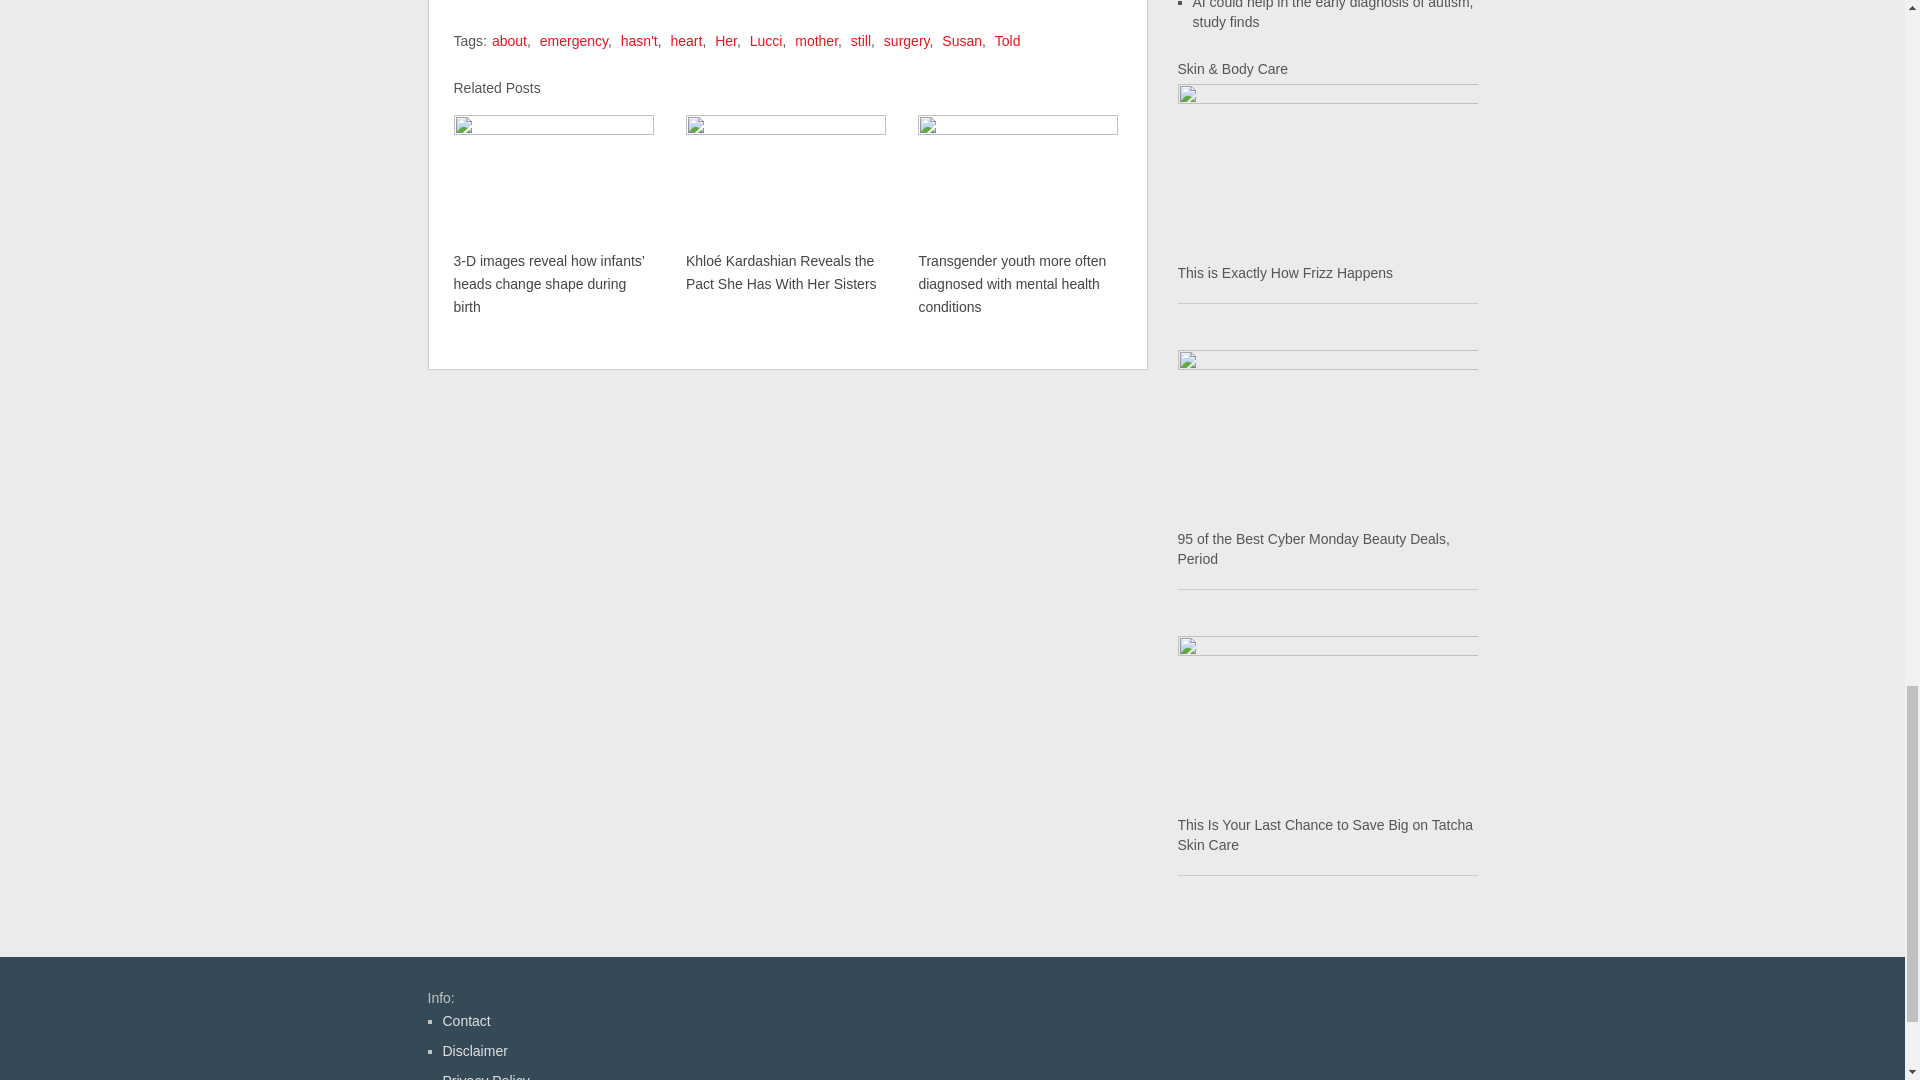 This screenshot has width=1920, height=1080. What do you see at coordinates (766, 40) in the screenshot?
I see `Lucci` at bounding box center [766, 40].